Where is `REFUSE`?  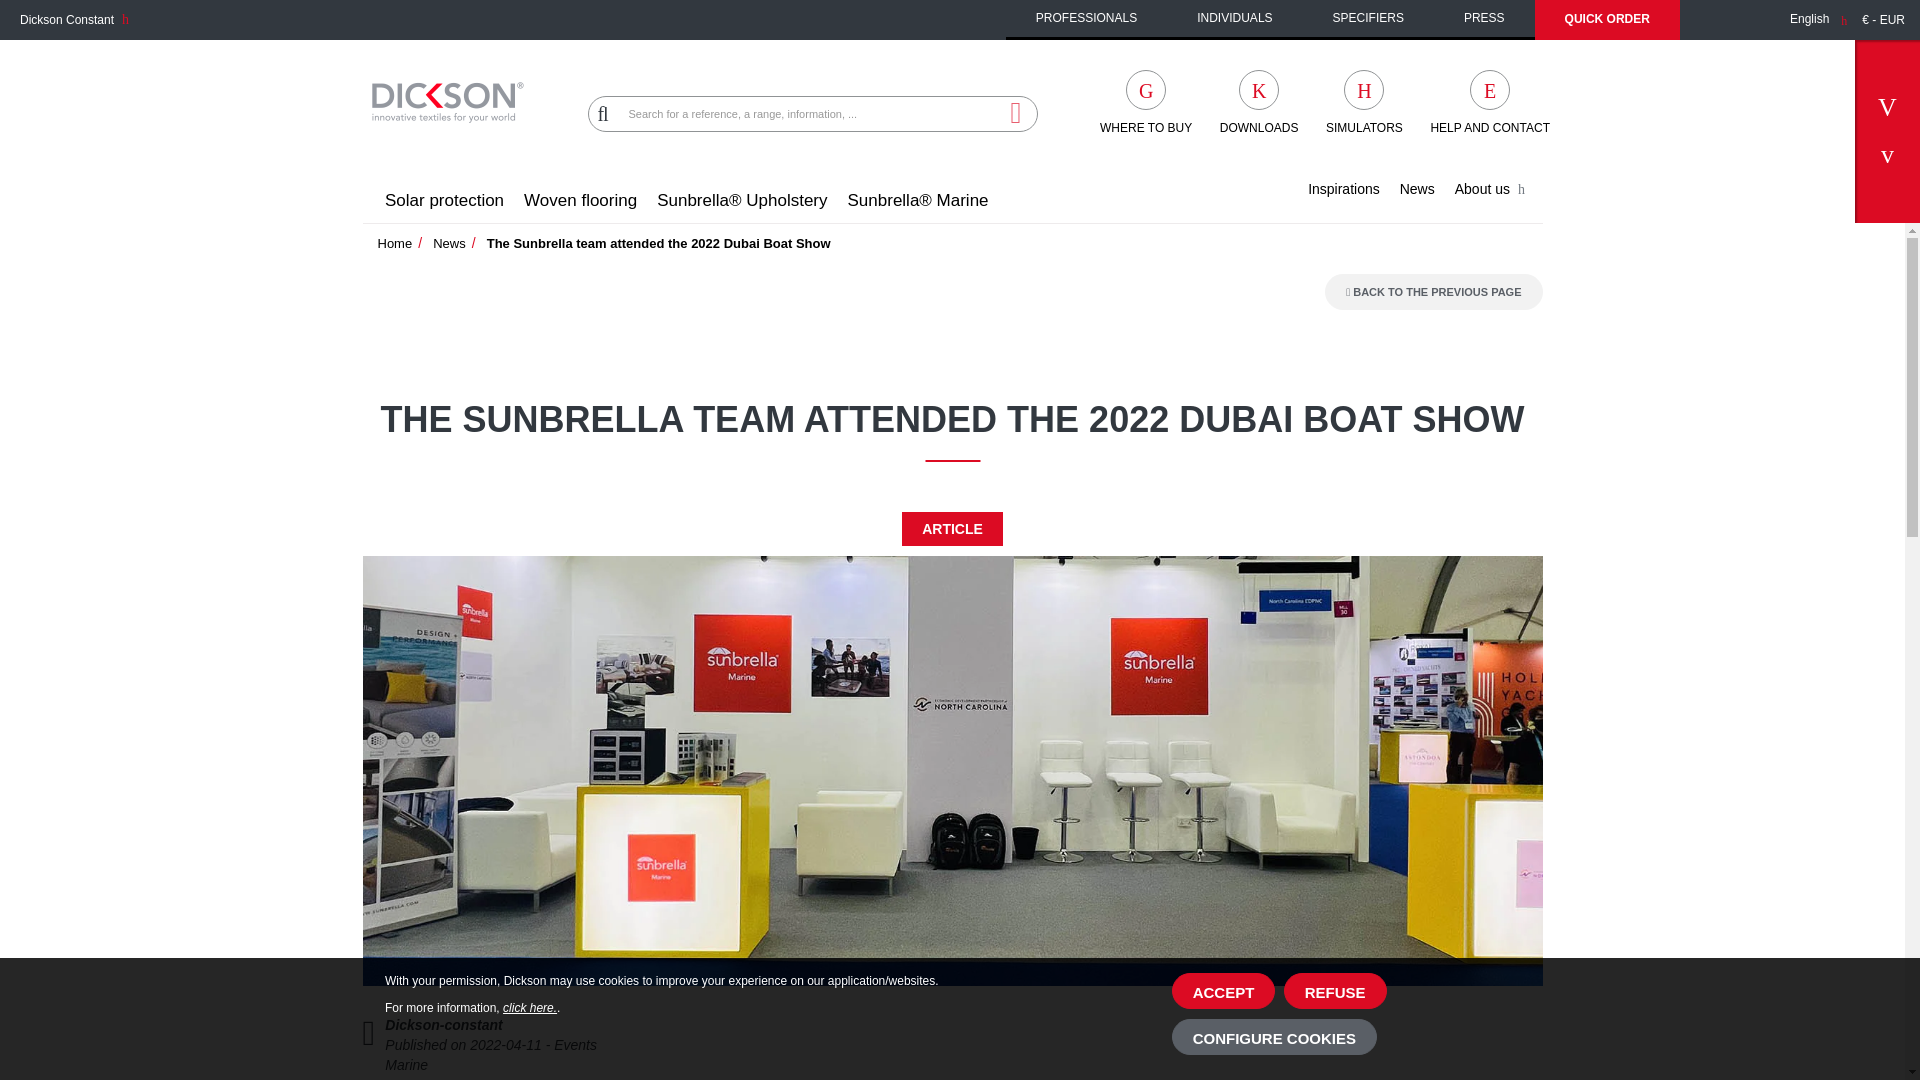
REFUSE is located at coordinates (1335, 990).